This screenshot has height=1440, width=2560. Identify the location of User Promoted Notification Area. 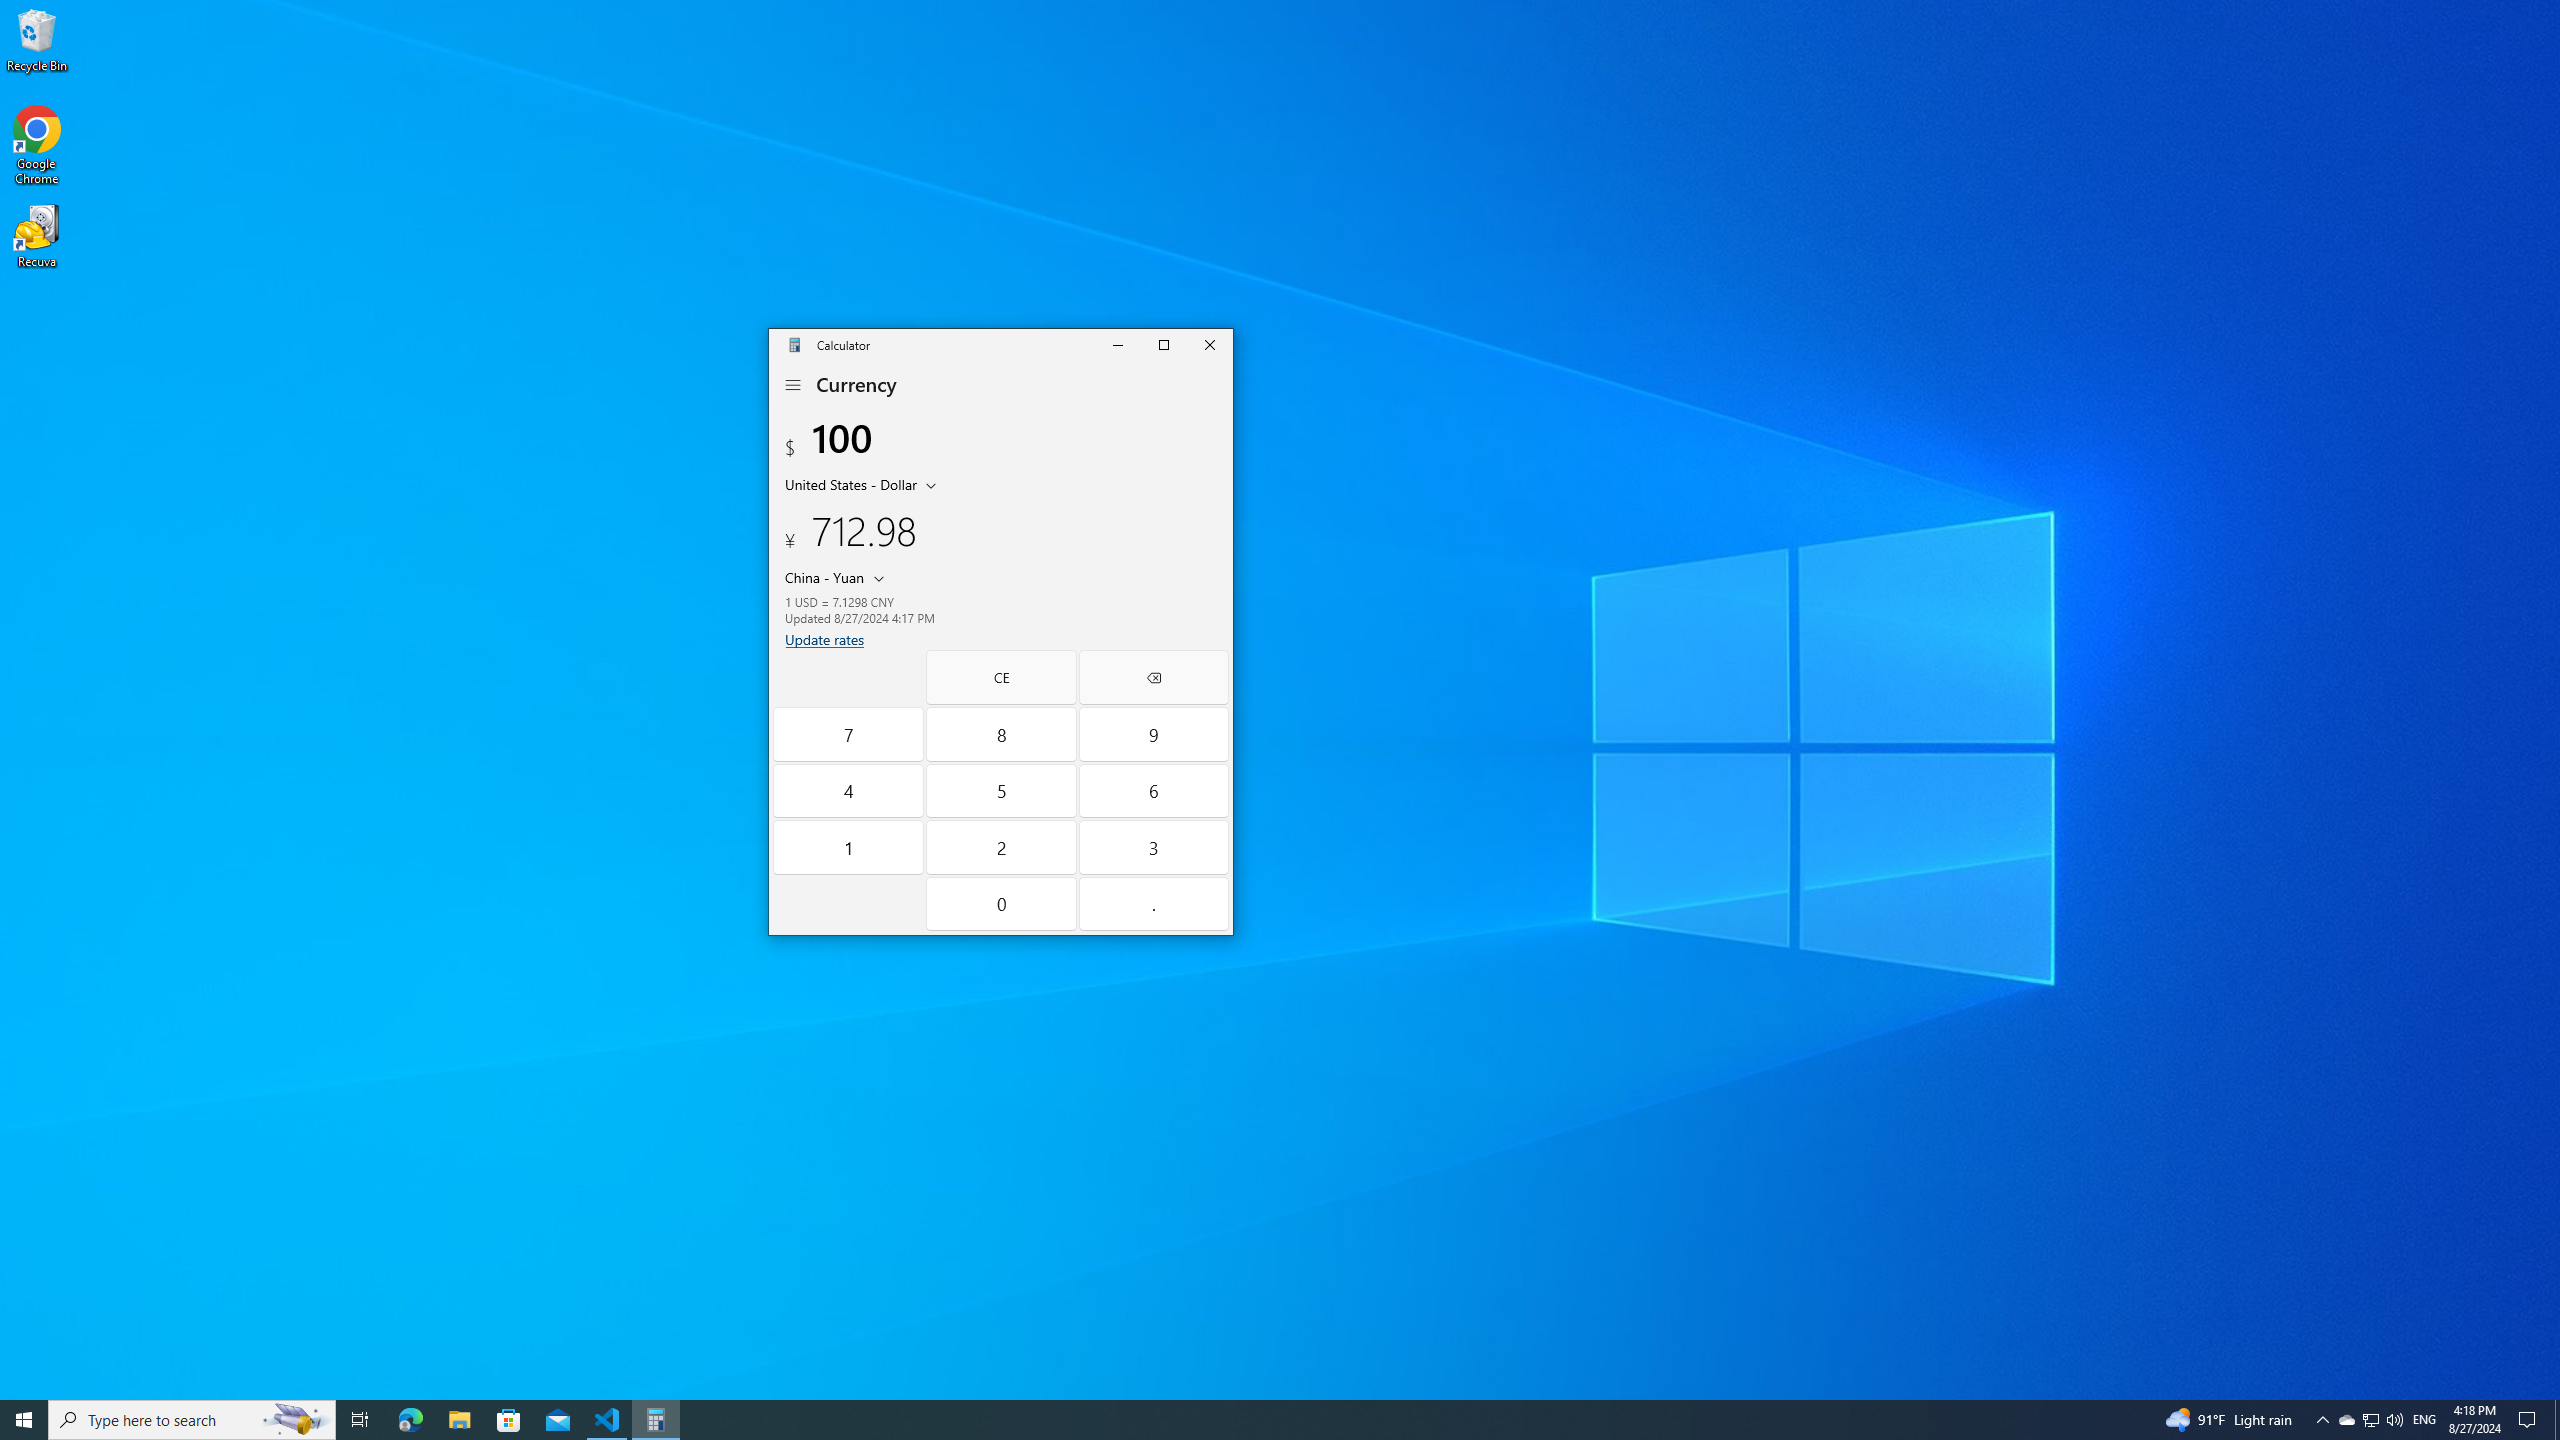
(838, 577).